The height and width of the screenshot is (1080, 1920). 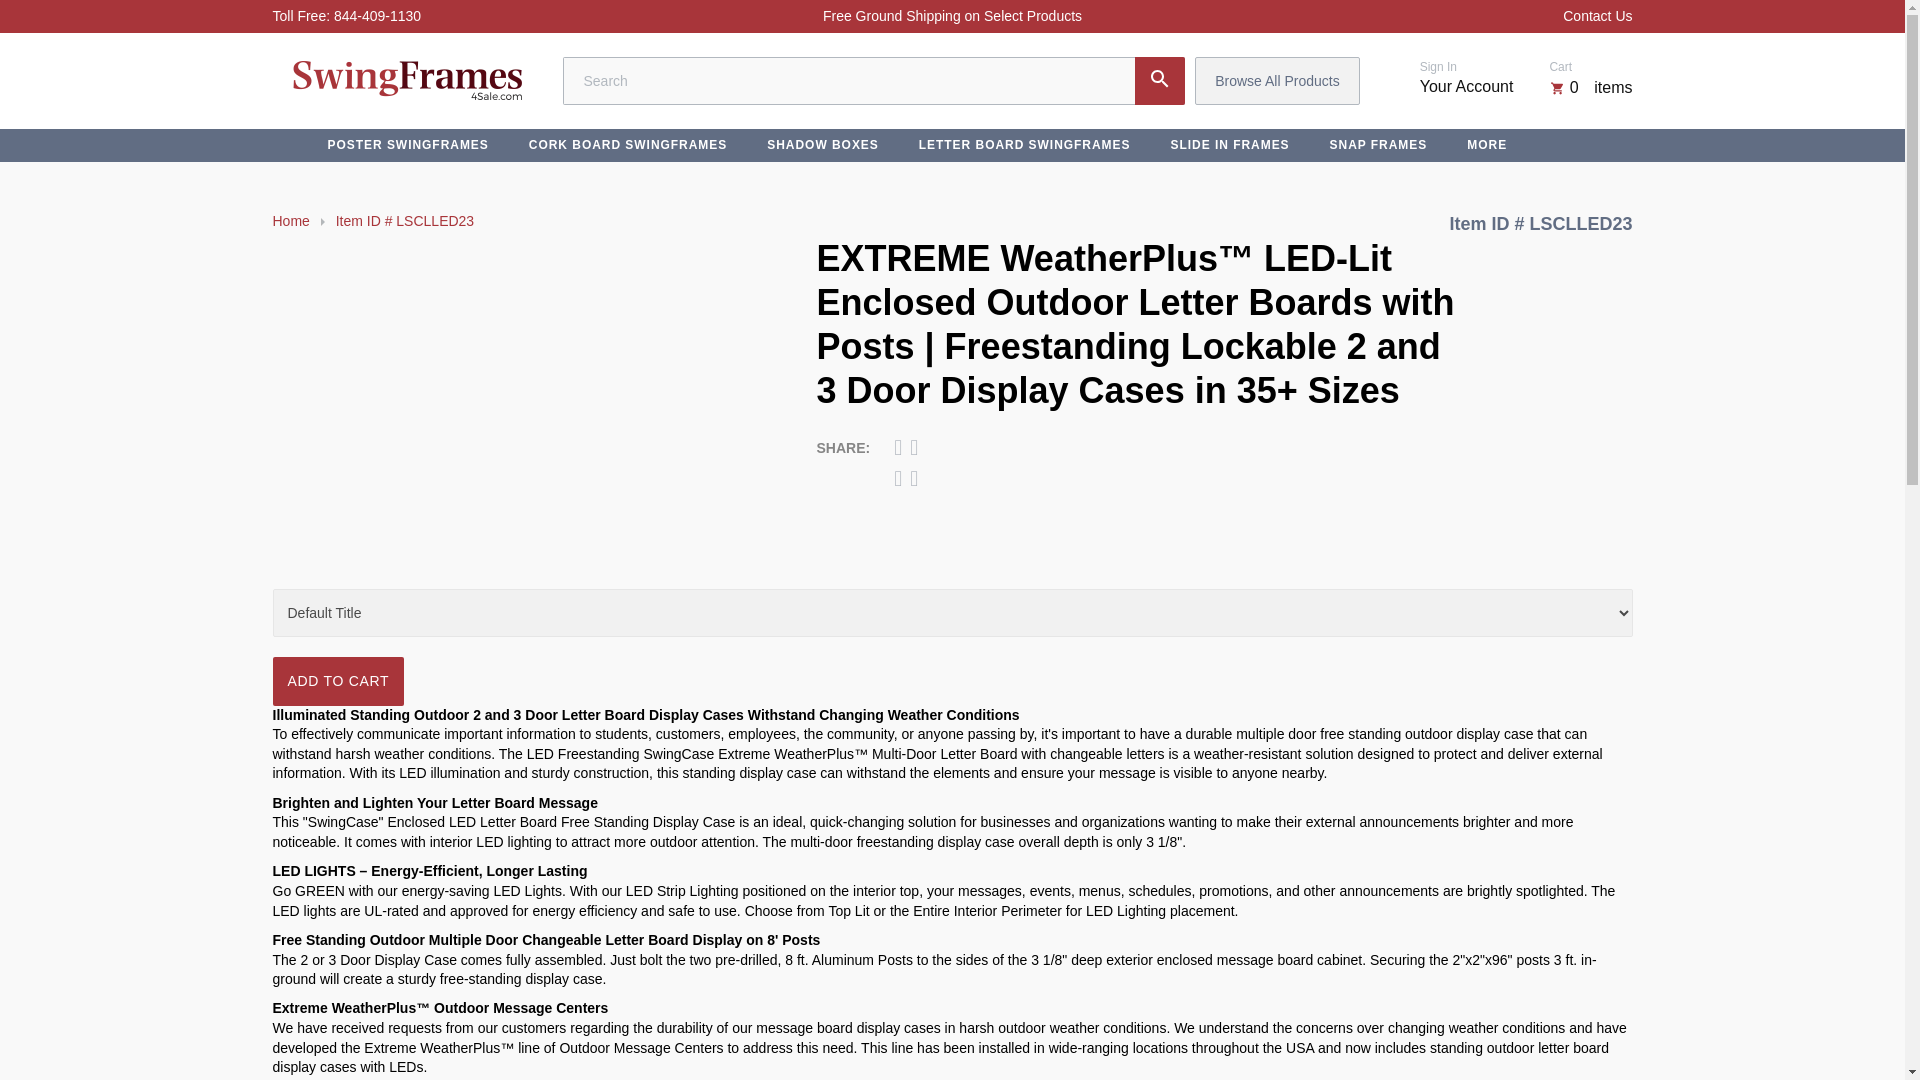 I want to click on Your Account, so click(x=1467, y=86).